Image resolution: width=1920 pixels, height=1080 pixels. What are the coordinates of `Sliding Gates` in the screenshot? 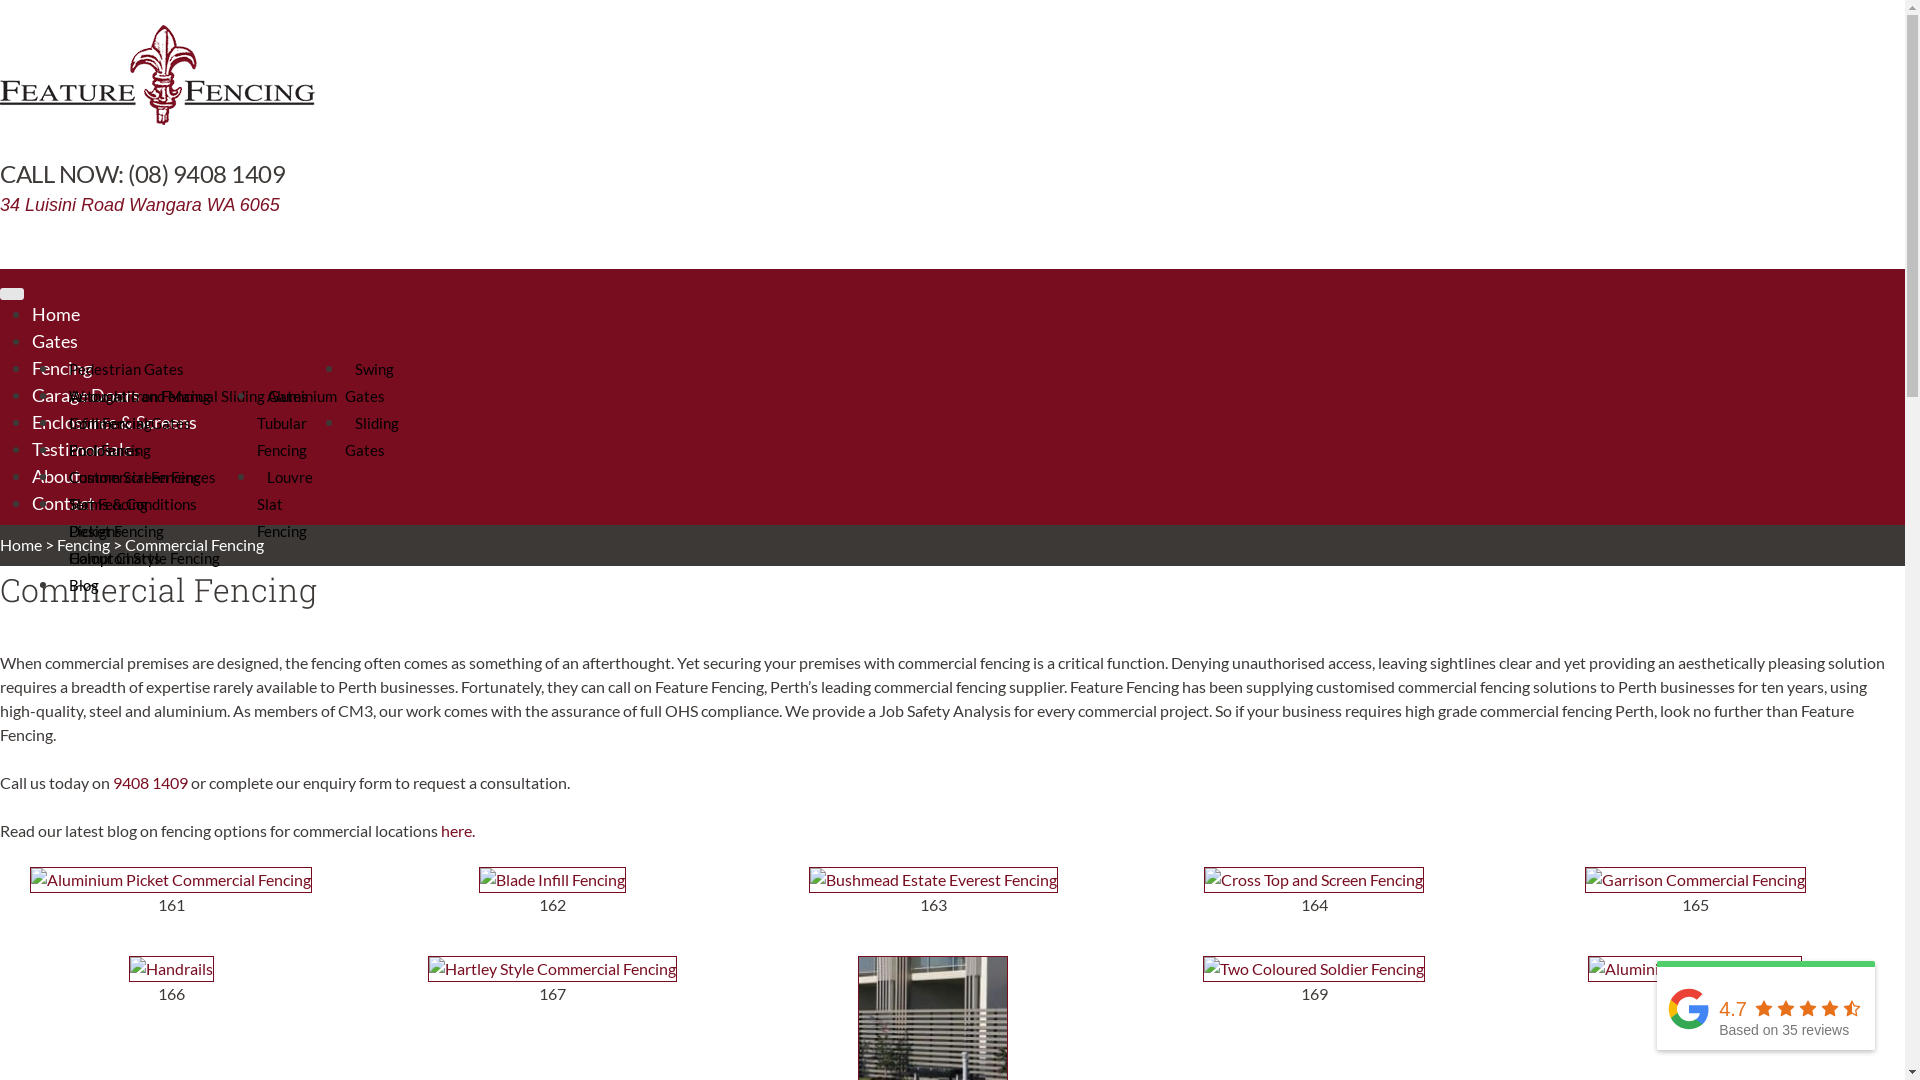 It's located at (372, 436).